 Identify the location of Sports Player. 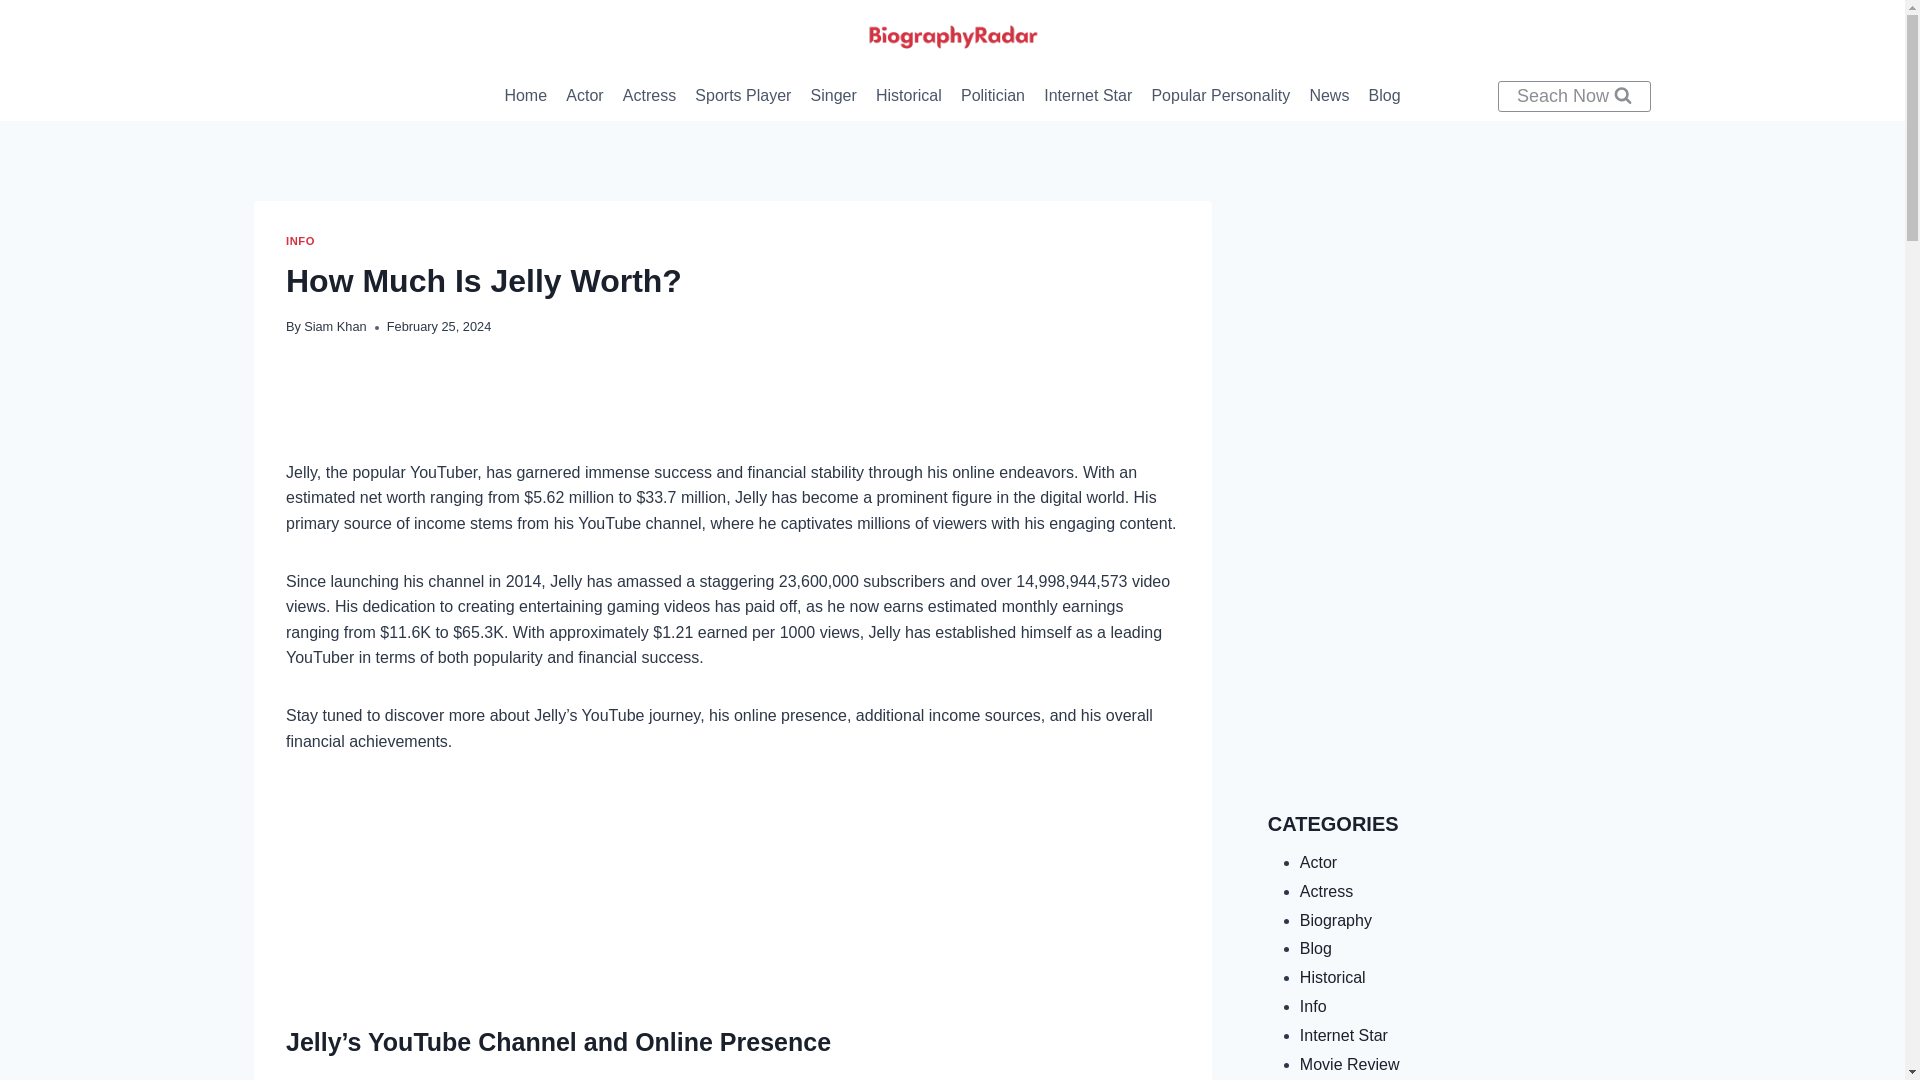
(742, 96).